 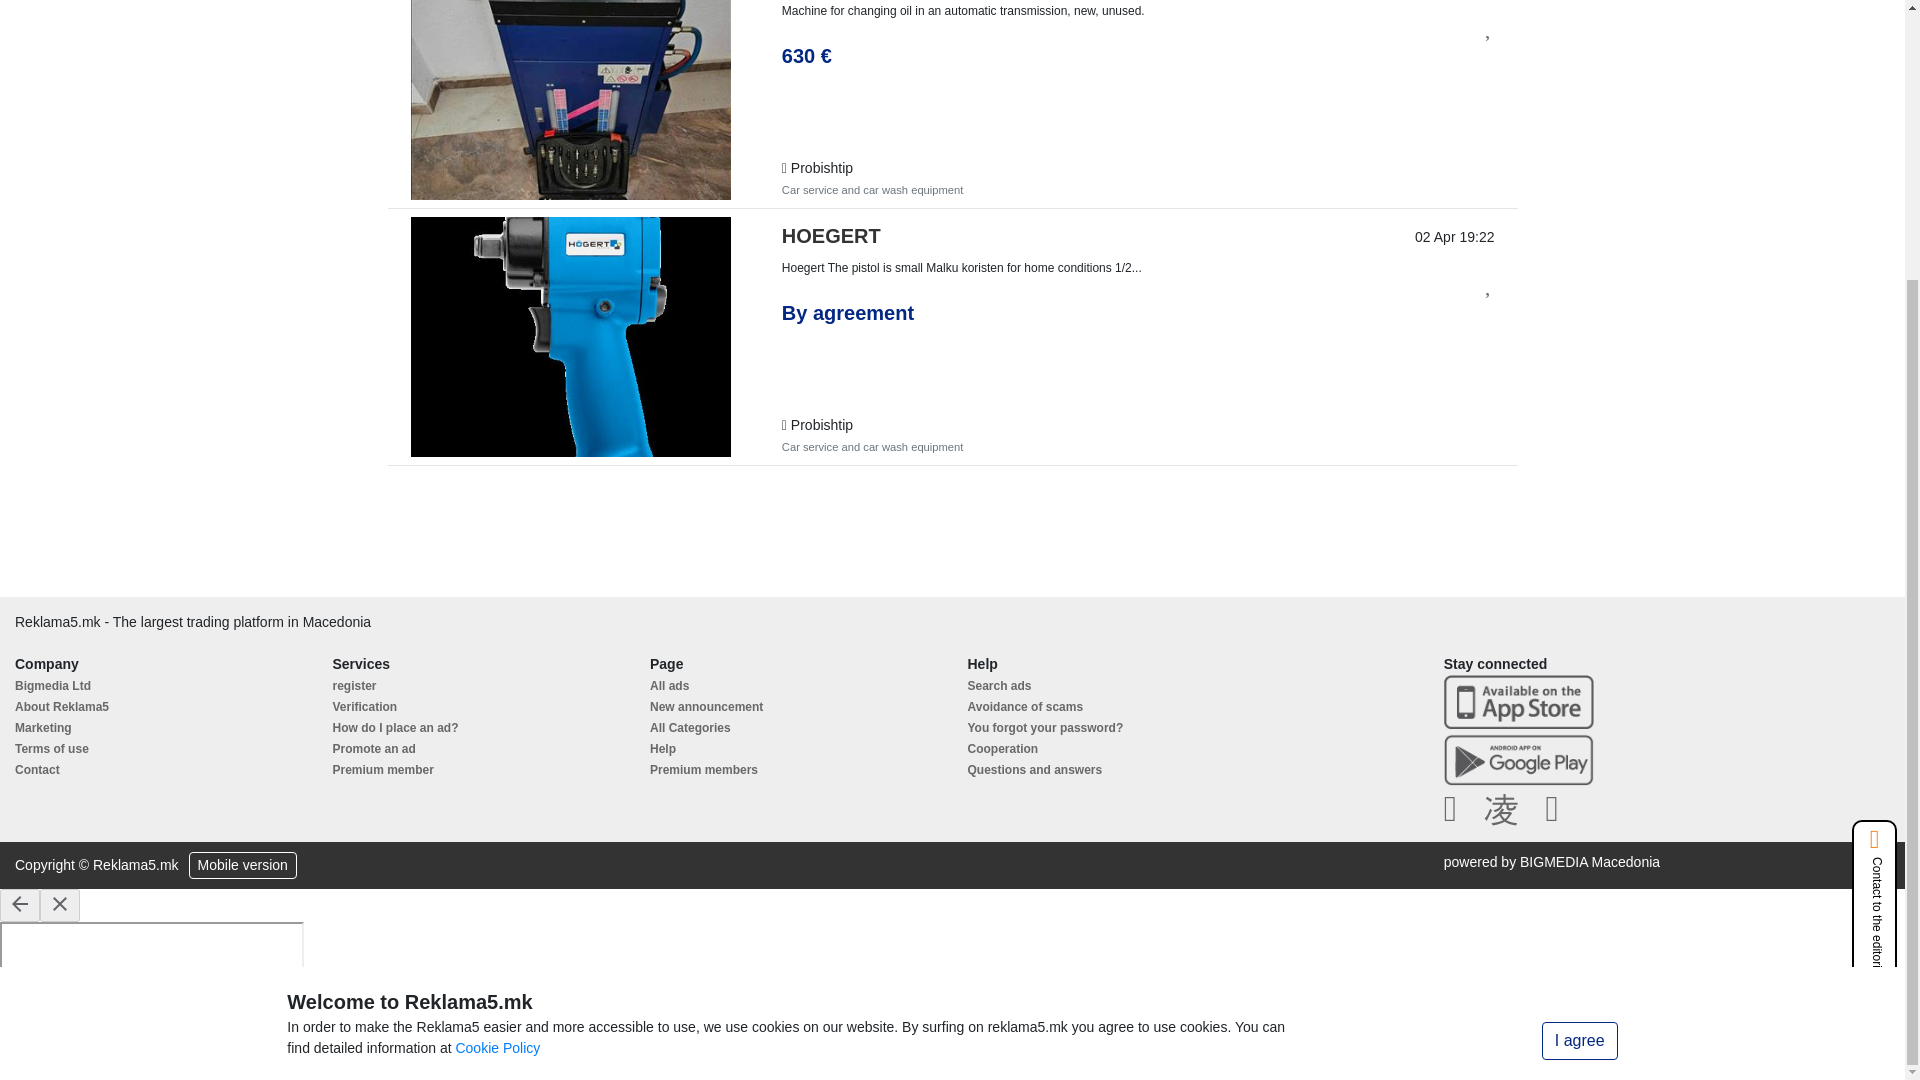 What do you see at coordinates (1488, 29) in the screenshot?
I see `Save` at bounding box center [1488, 29].